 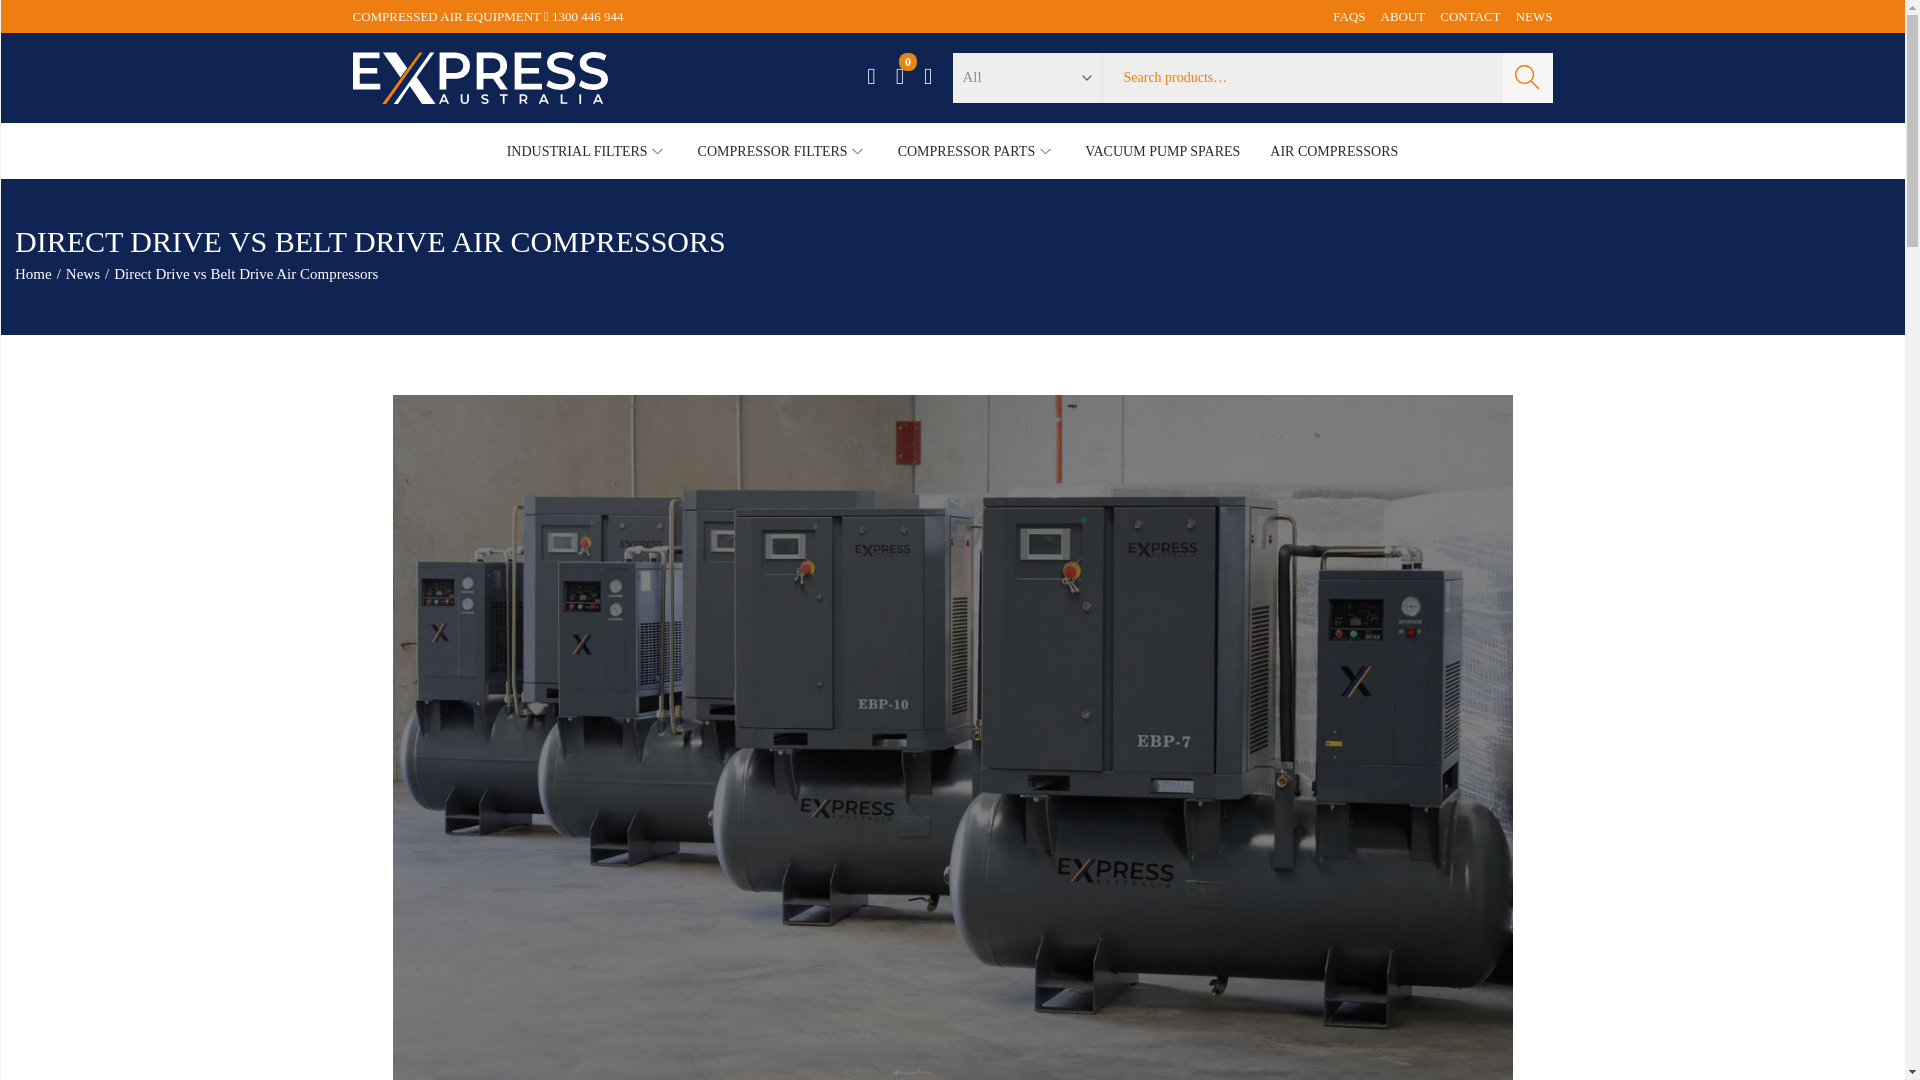 What do you see at coordinates (1403, 16) in the screenshot?
I see `ABOUT` at bounding box center [1403, 16].